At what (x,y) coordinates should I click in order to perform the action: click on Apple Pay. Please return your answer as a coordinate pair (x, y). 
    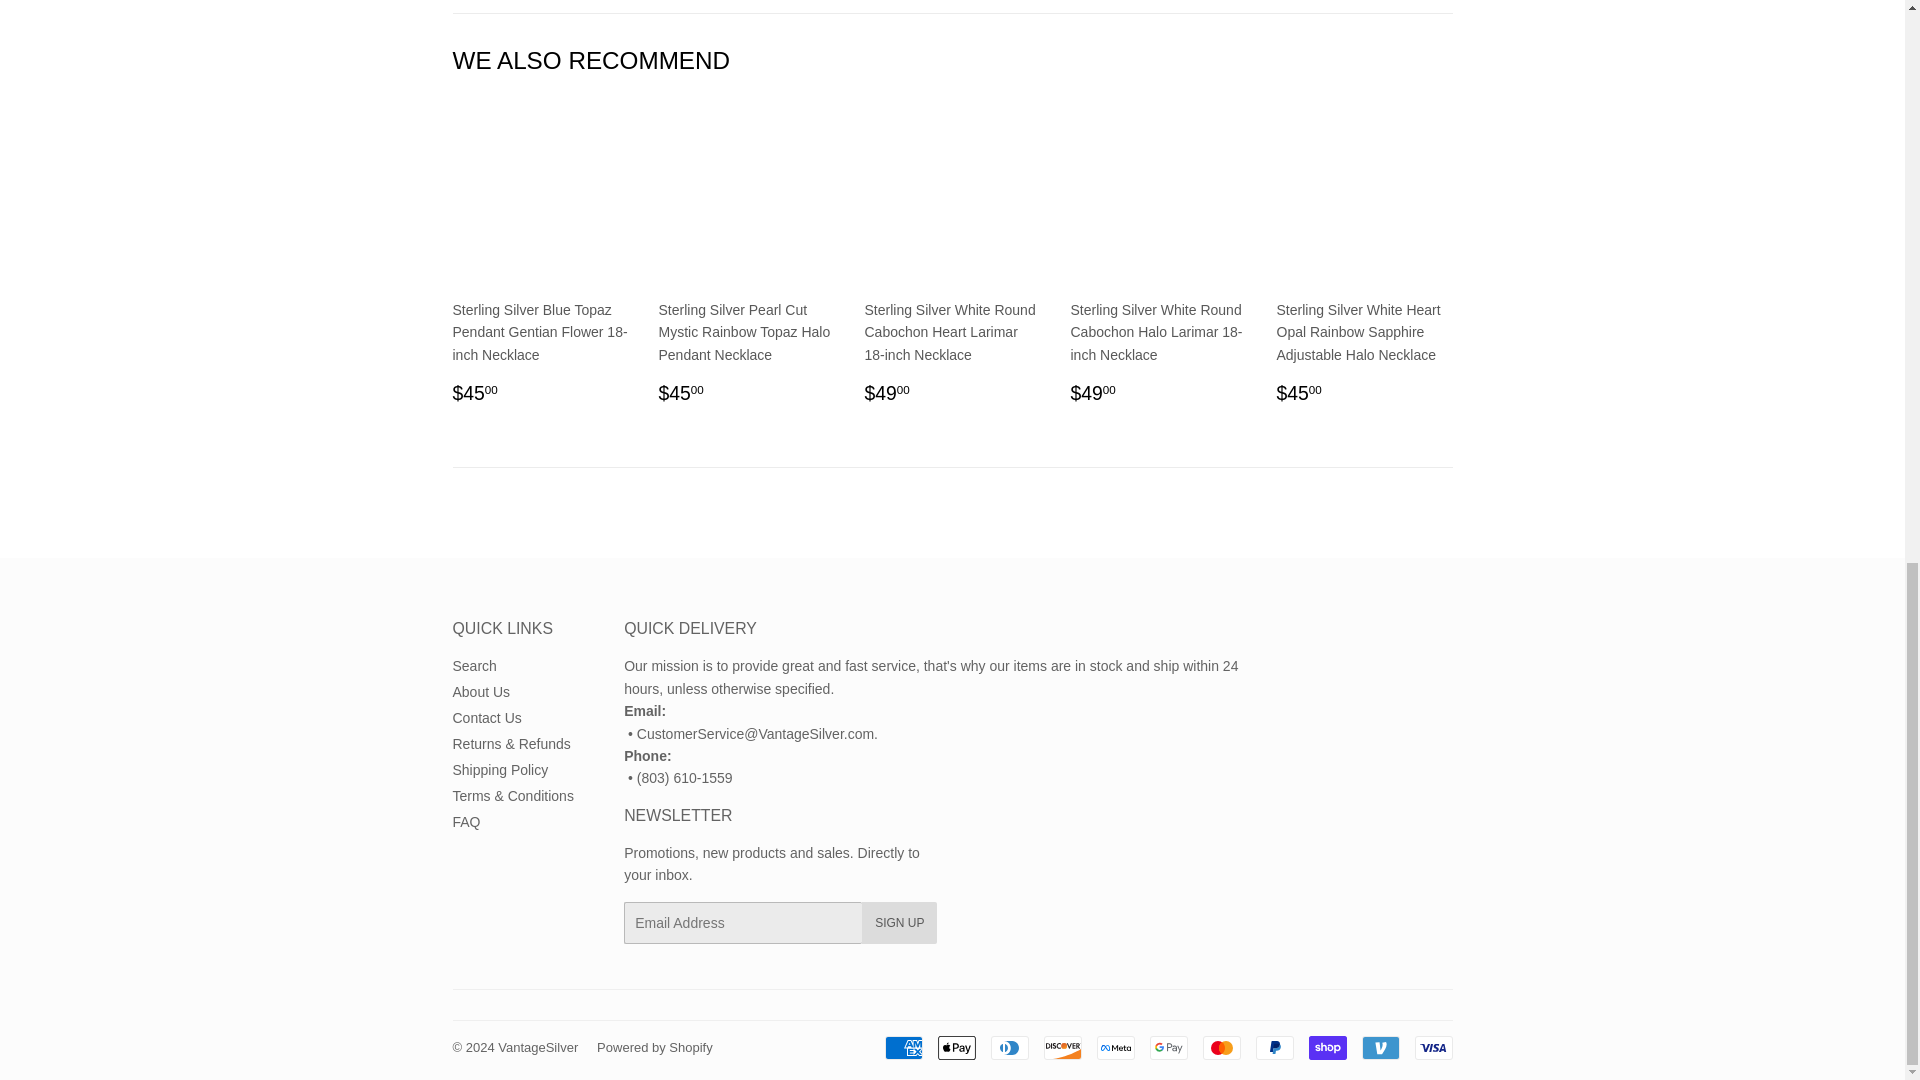
    Looking at the image, I should click on (956, 1047).